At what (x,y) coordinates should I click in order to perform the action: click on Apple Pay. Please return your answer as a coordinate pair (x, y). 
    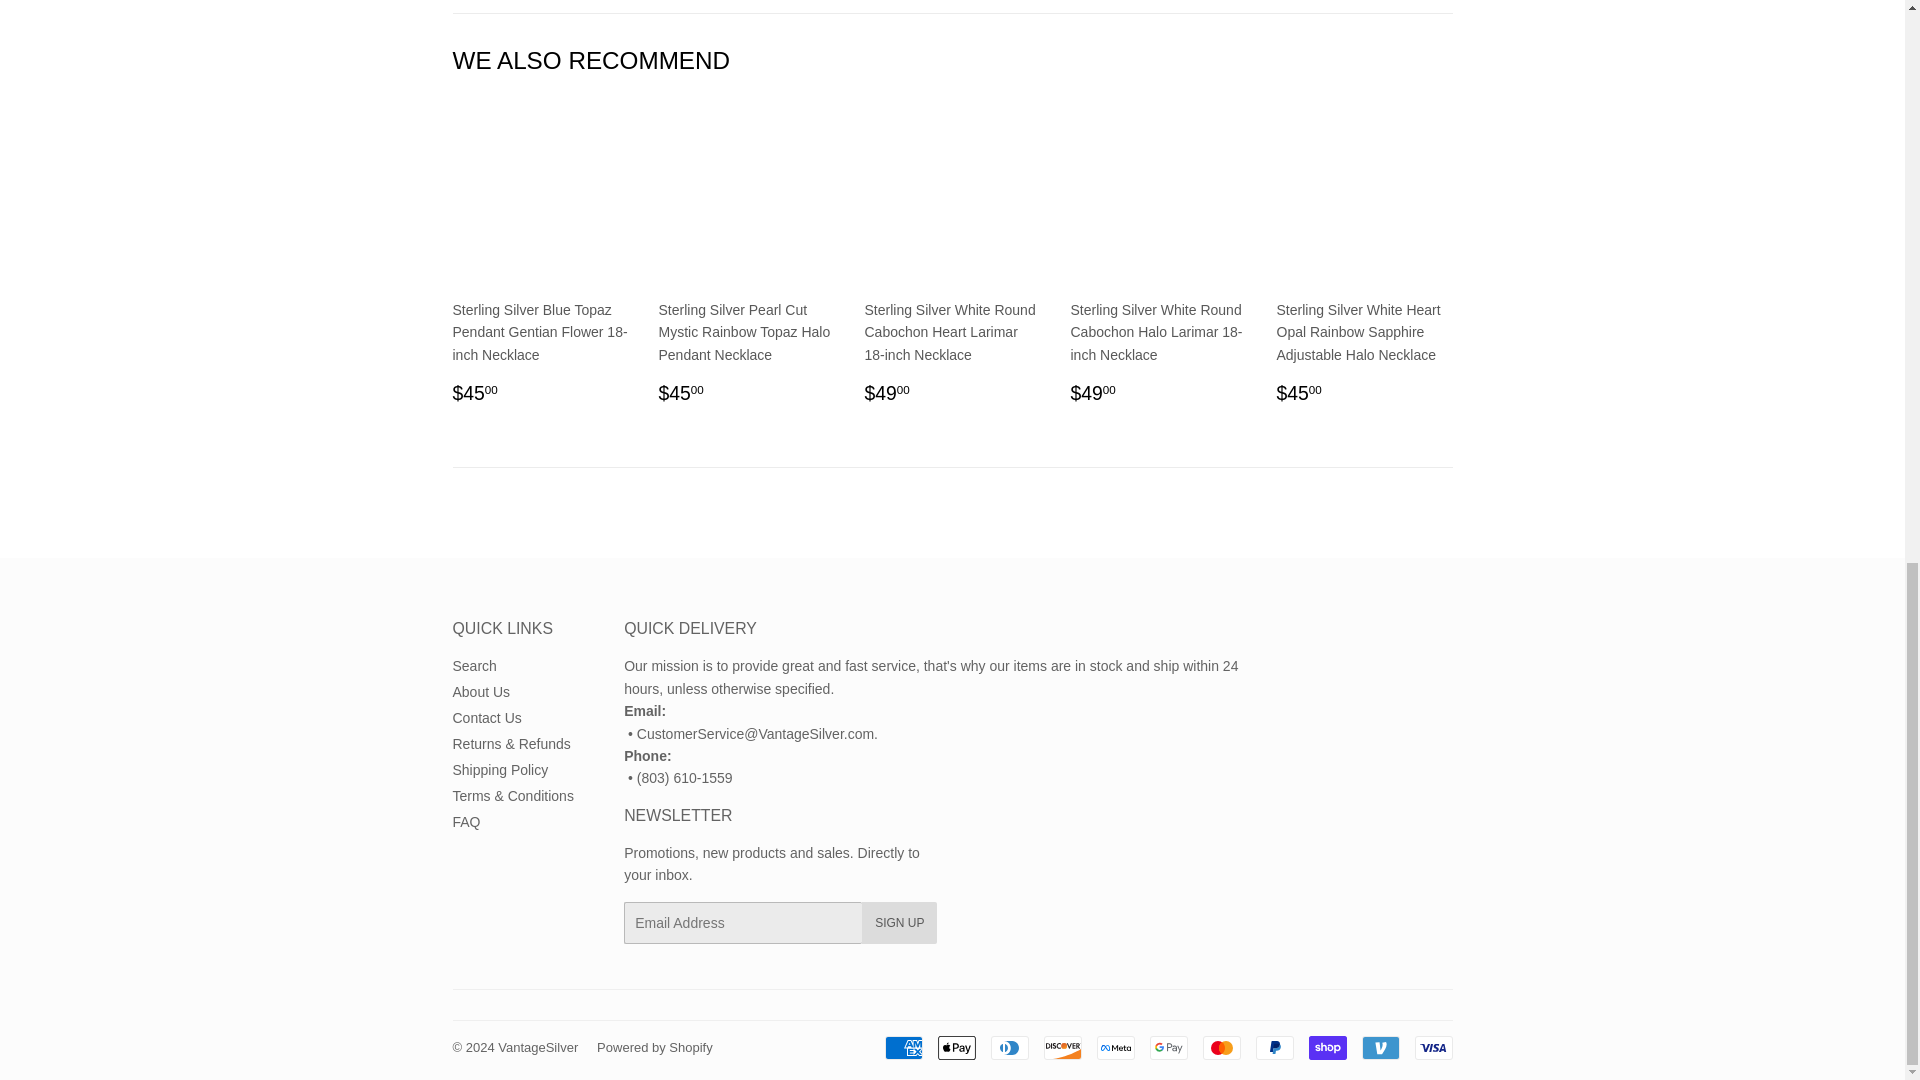
    Looking at the image, I should click on (956, 1047).